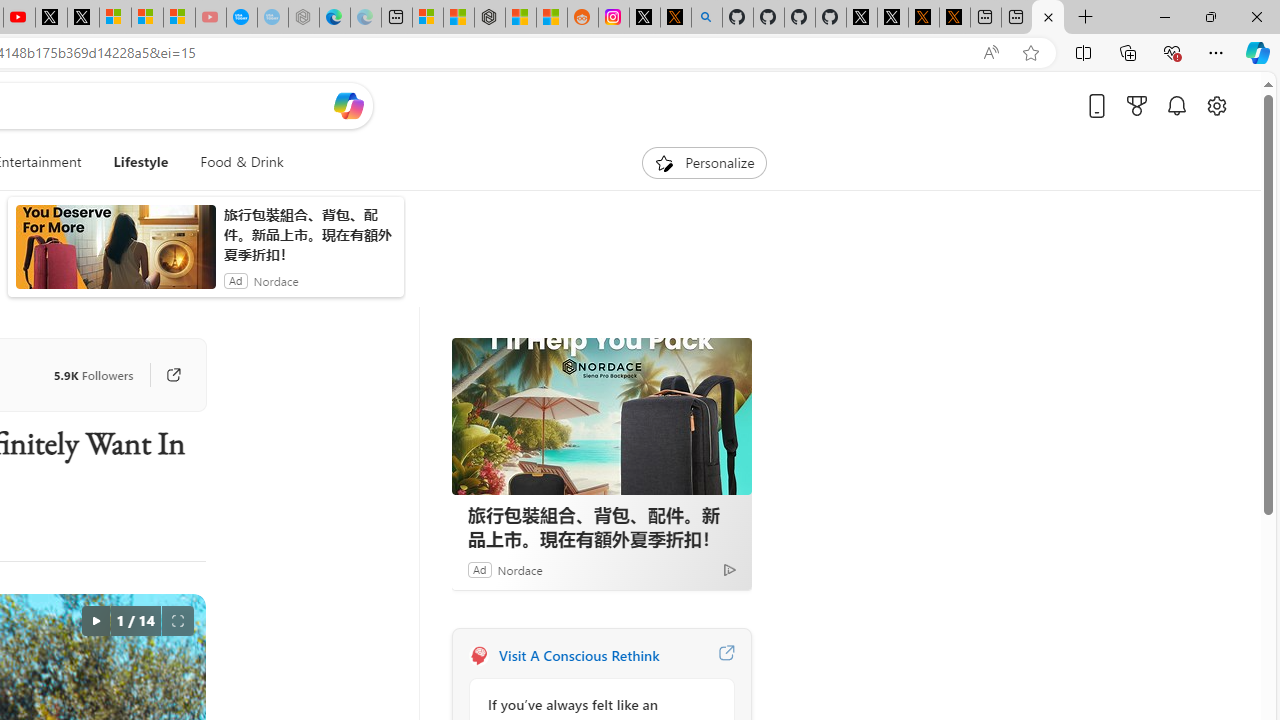  Describe the element at coordinates (258, 88) in the screenshot. I see `amazon - Search` at that location.